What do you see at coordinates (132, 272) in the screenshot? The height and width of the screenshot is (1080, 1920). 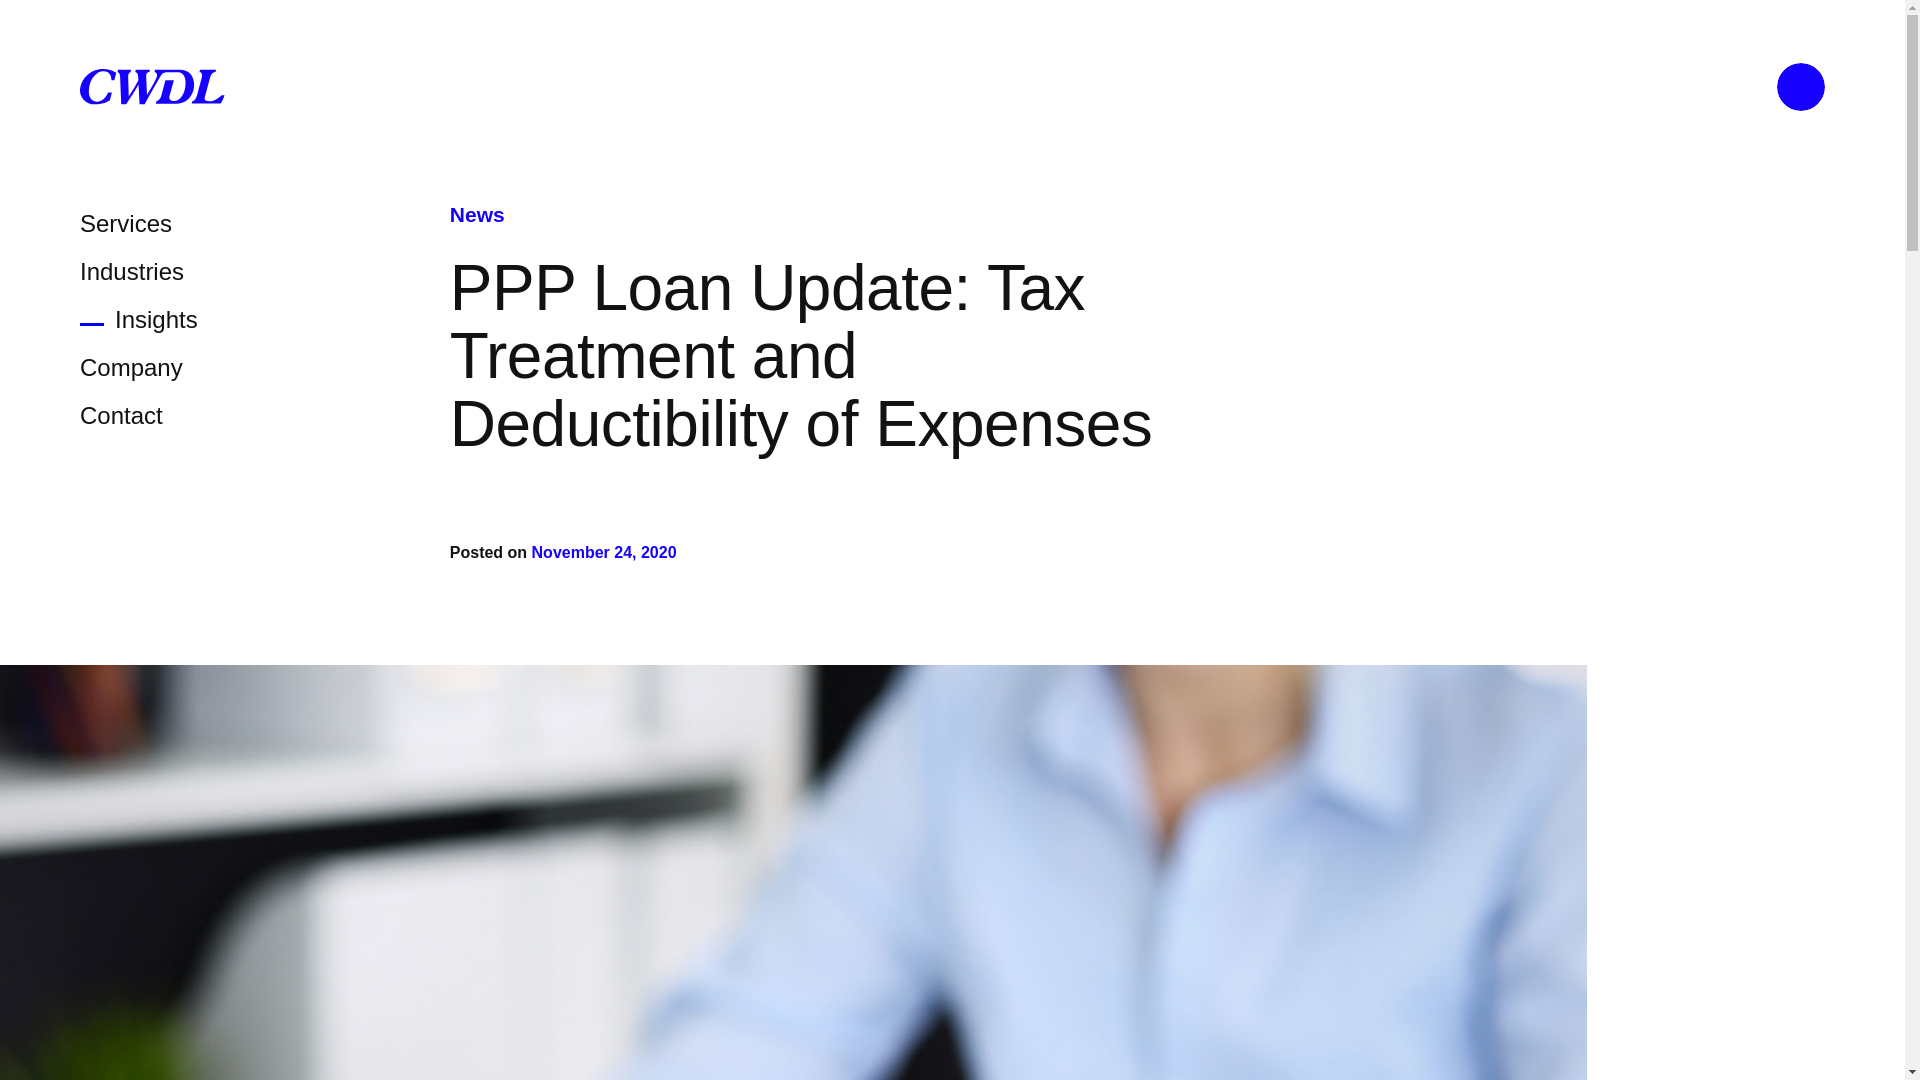 I see `Industries` at bounding box center [132, 272].